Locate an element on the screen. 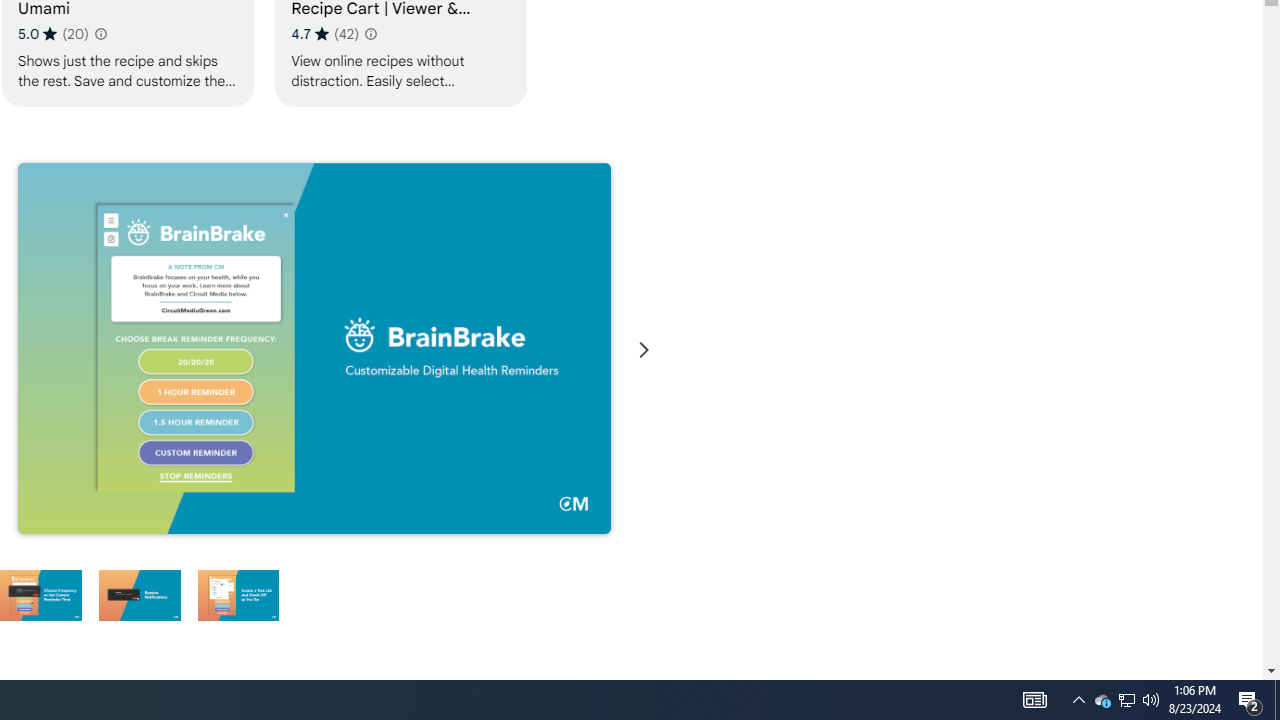  Preview slide 5 is located at coordinates (139, 594).